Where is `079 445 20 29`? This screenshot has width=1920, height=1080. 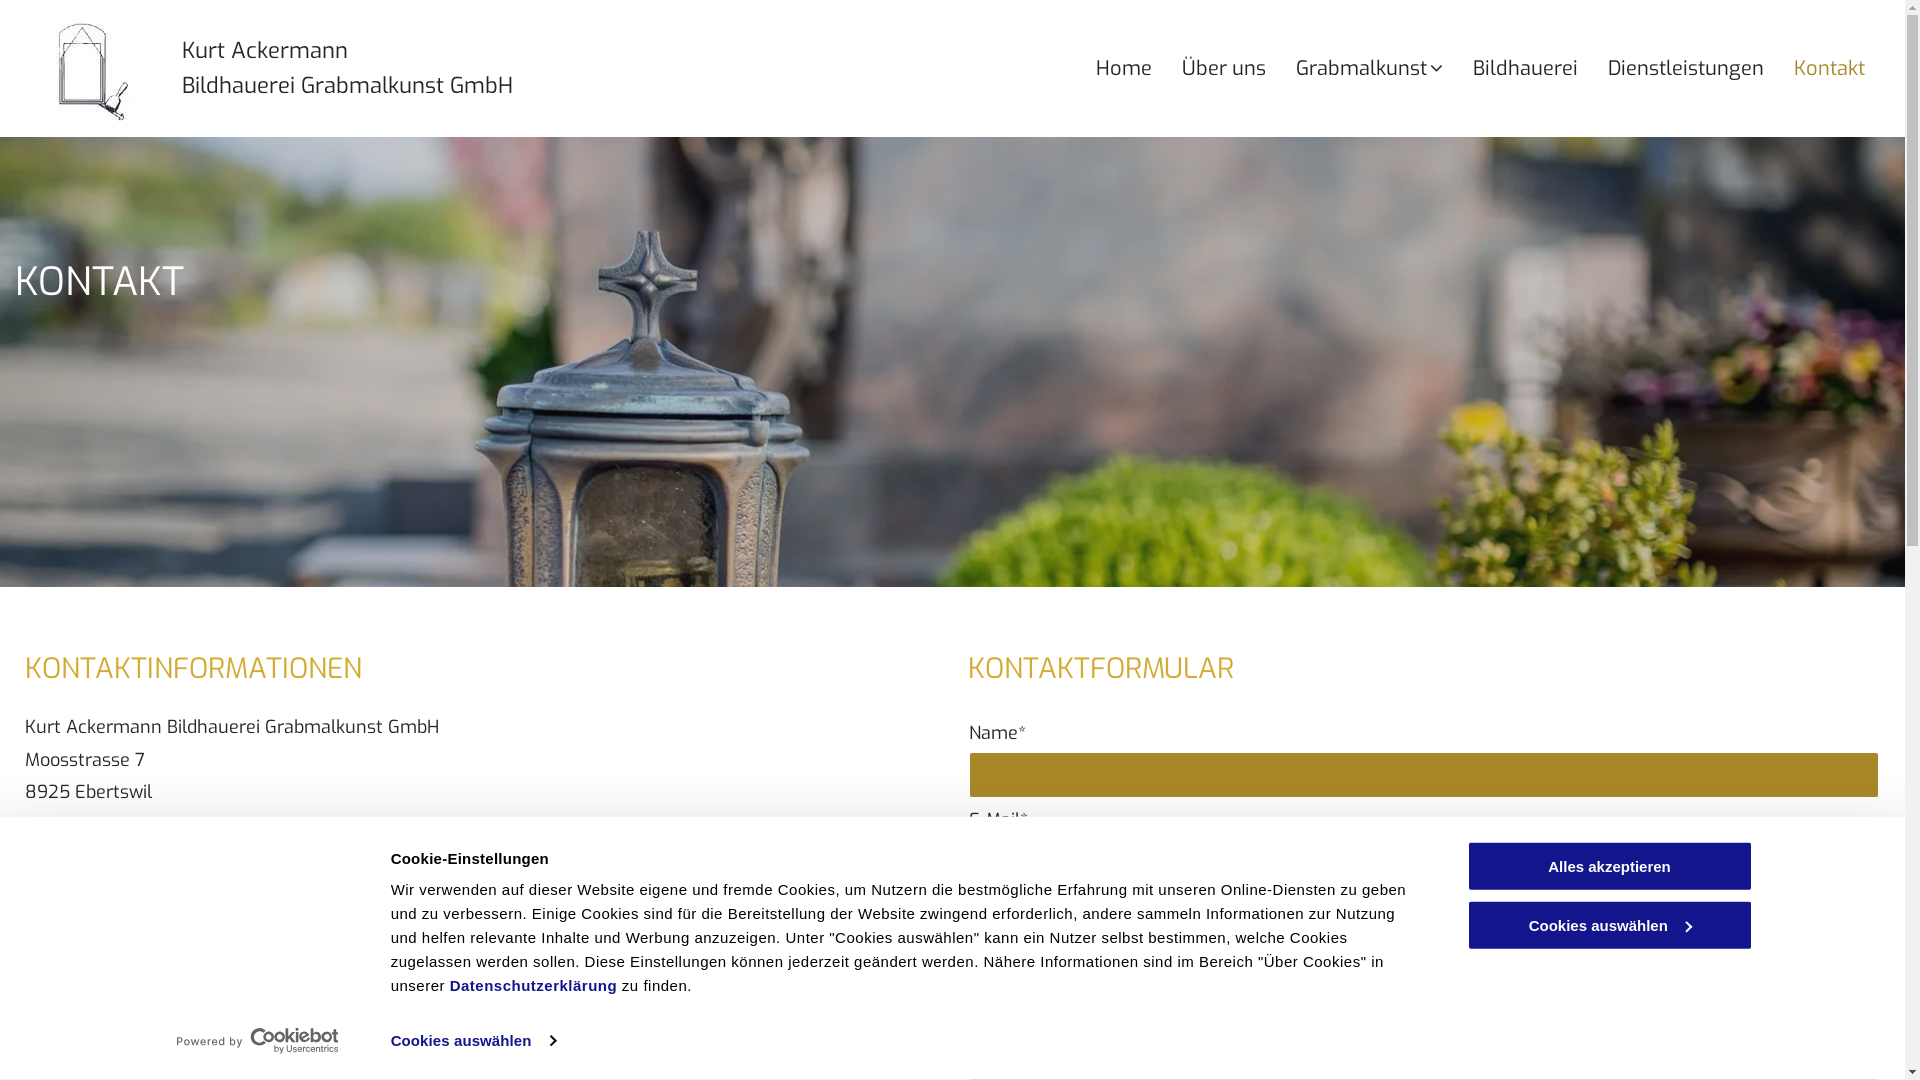
079 445 20 29 is located at coordinates (147, 891).